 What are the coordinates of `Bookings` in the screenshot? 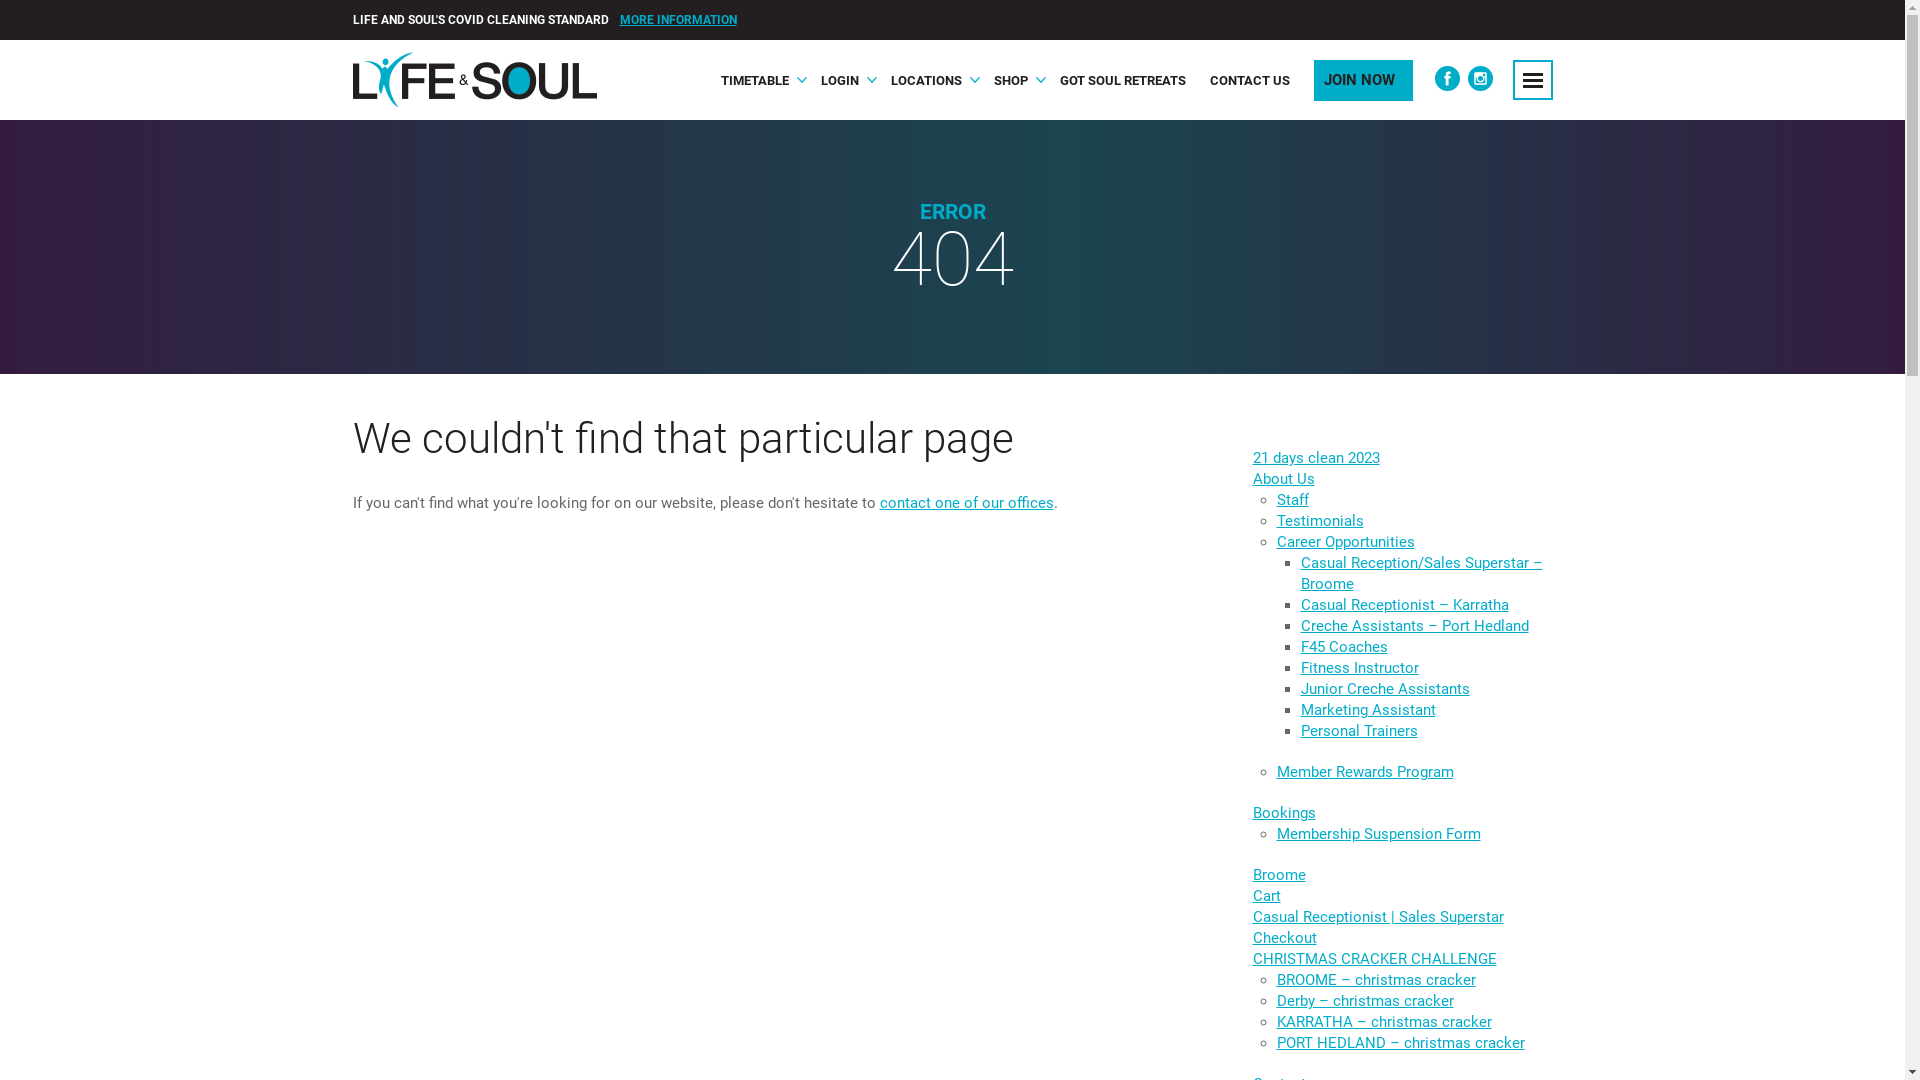 It's located at (1284, 813).